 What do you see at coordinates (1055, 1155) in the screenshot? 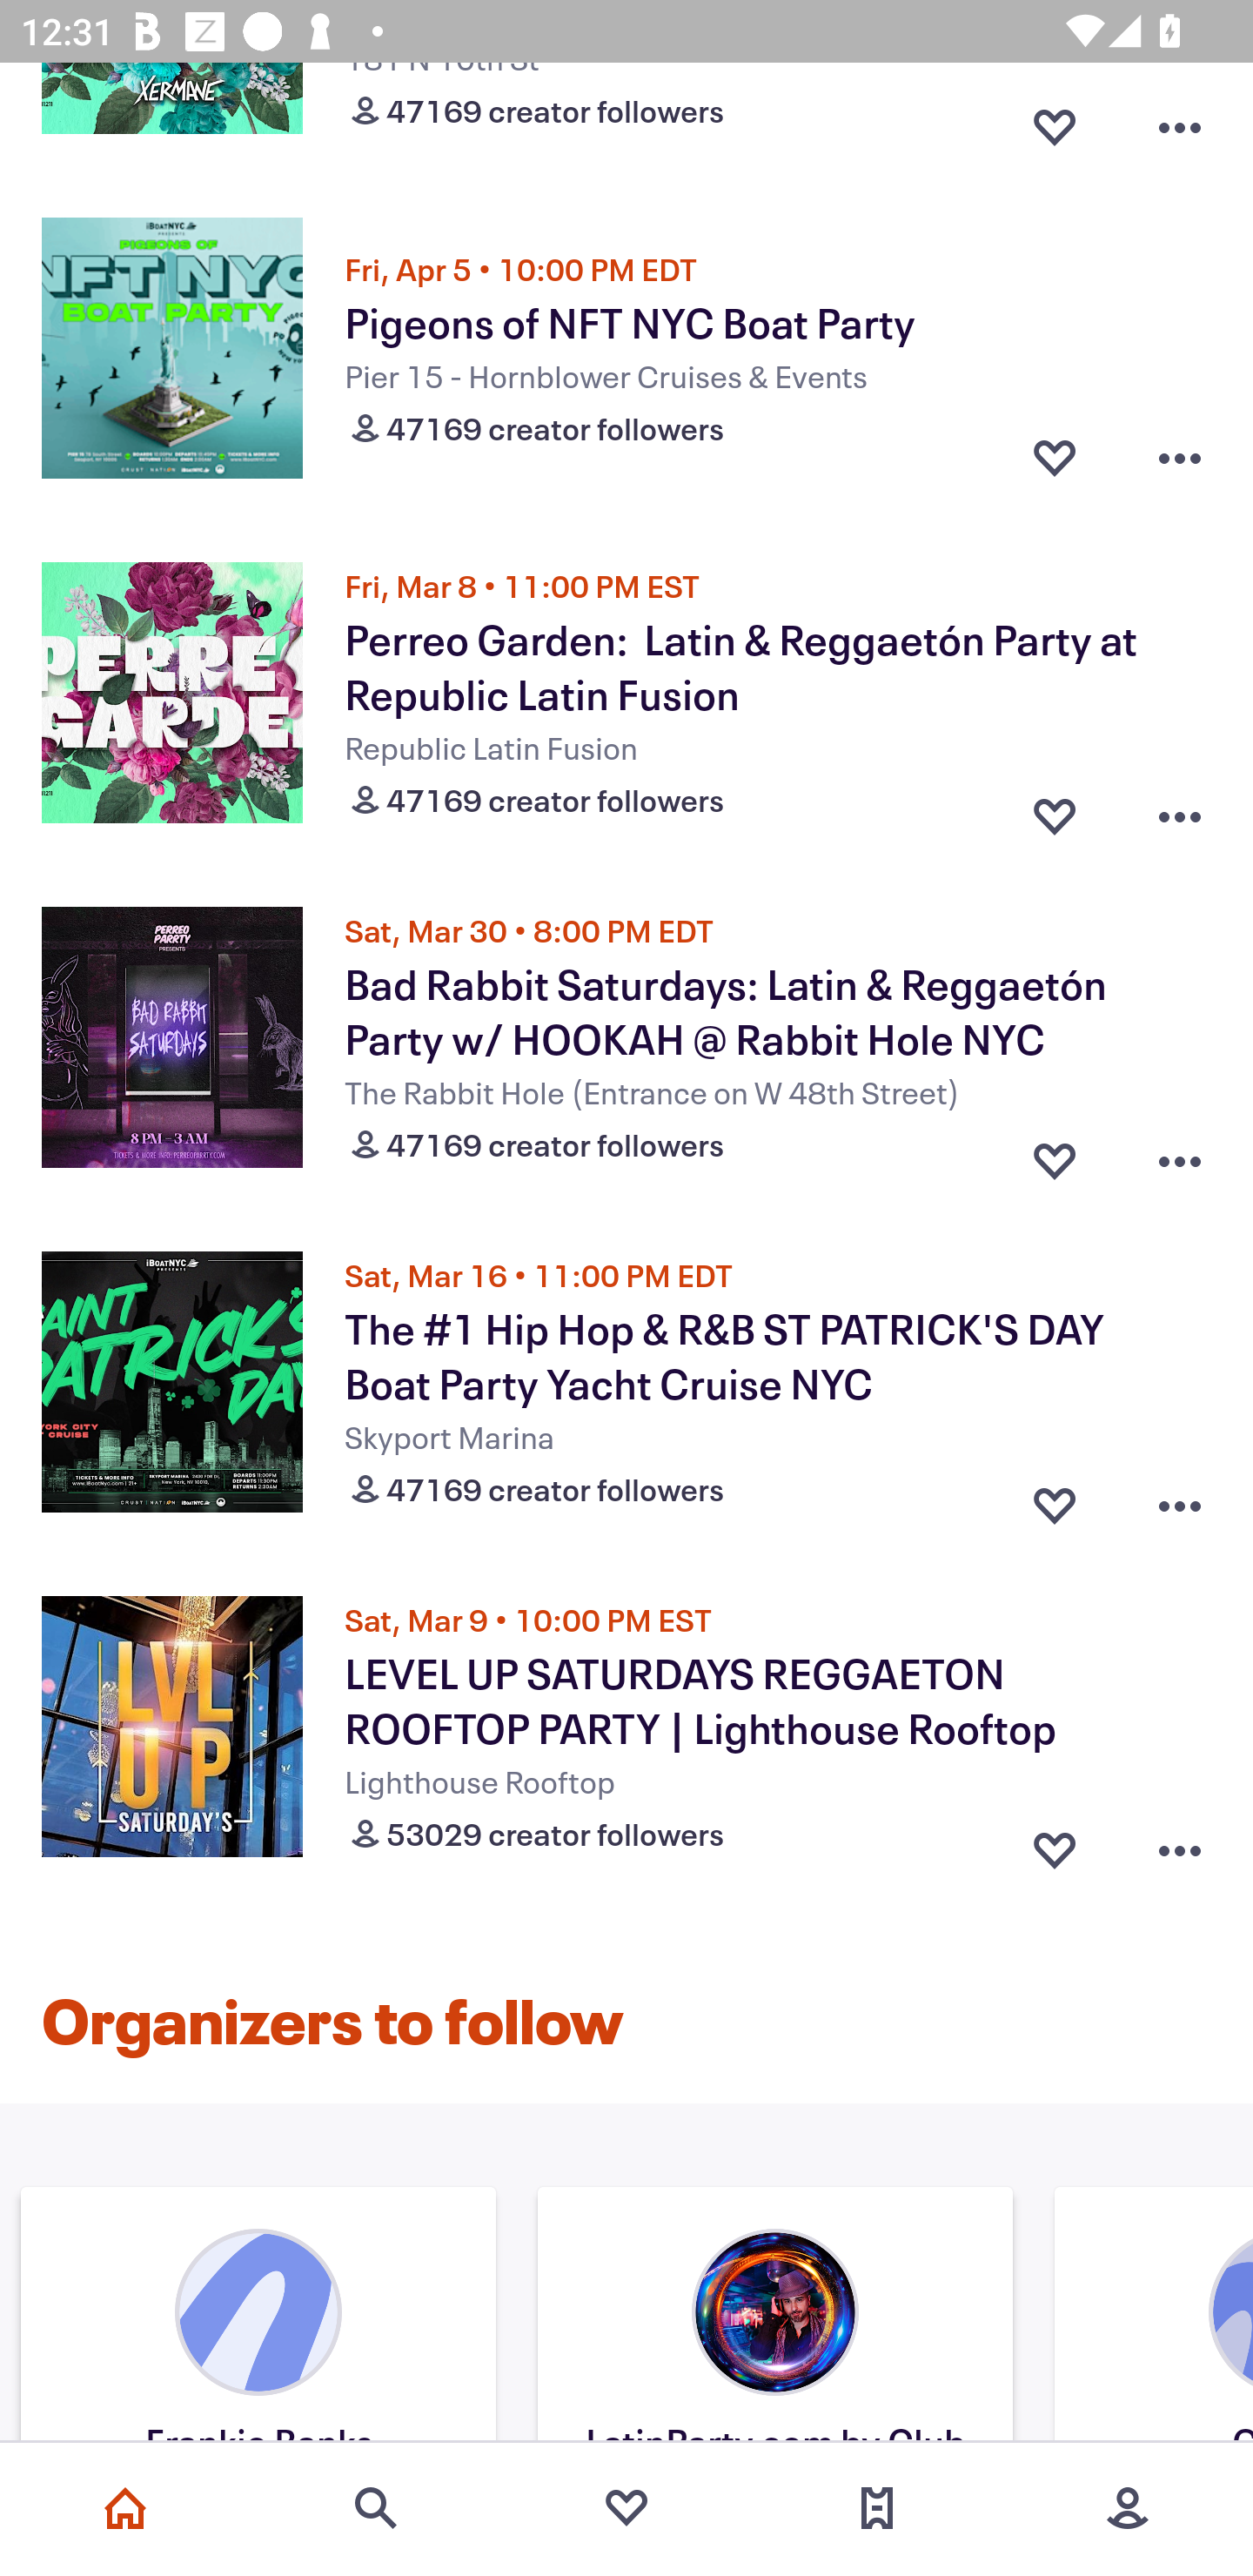
I see `Favorite button` at bounding box center [1055, 1155].